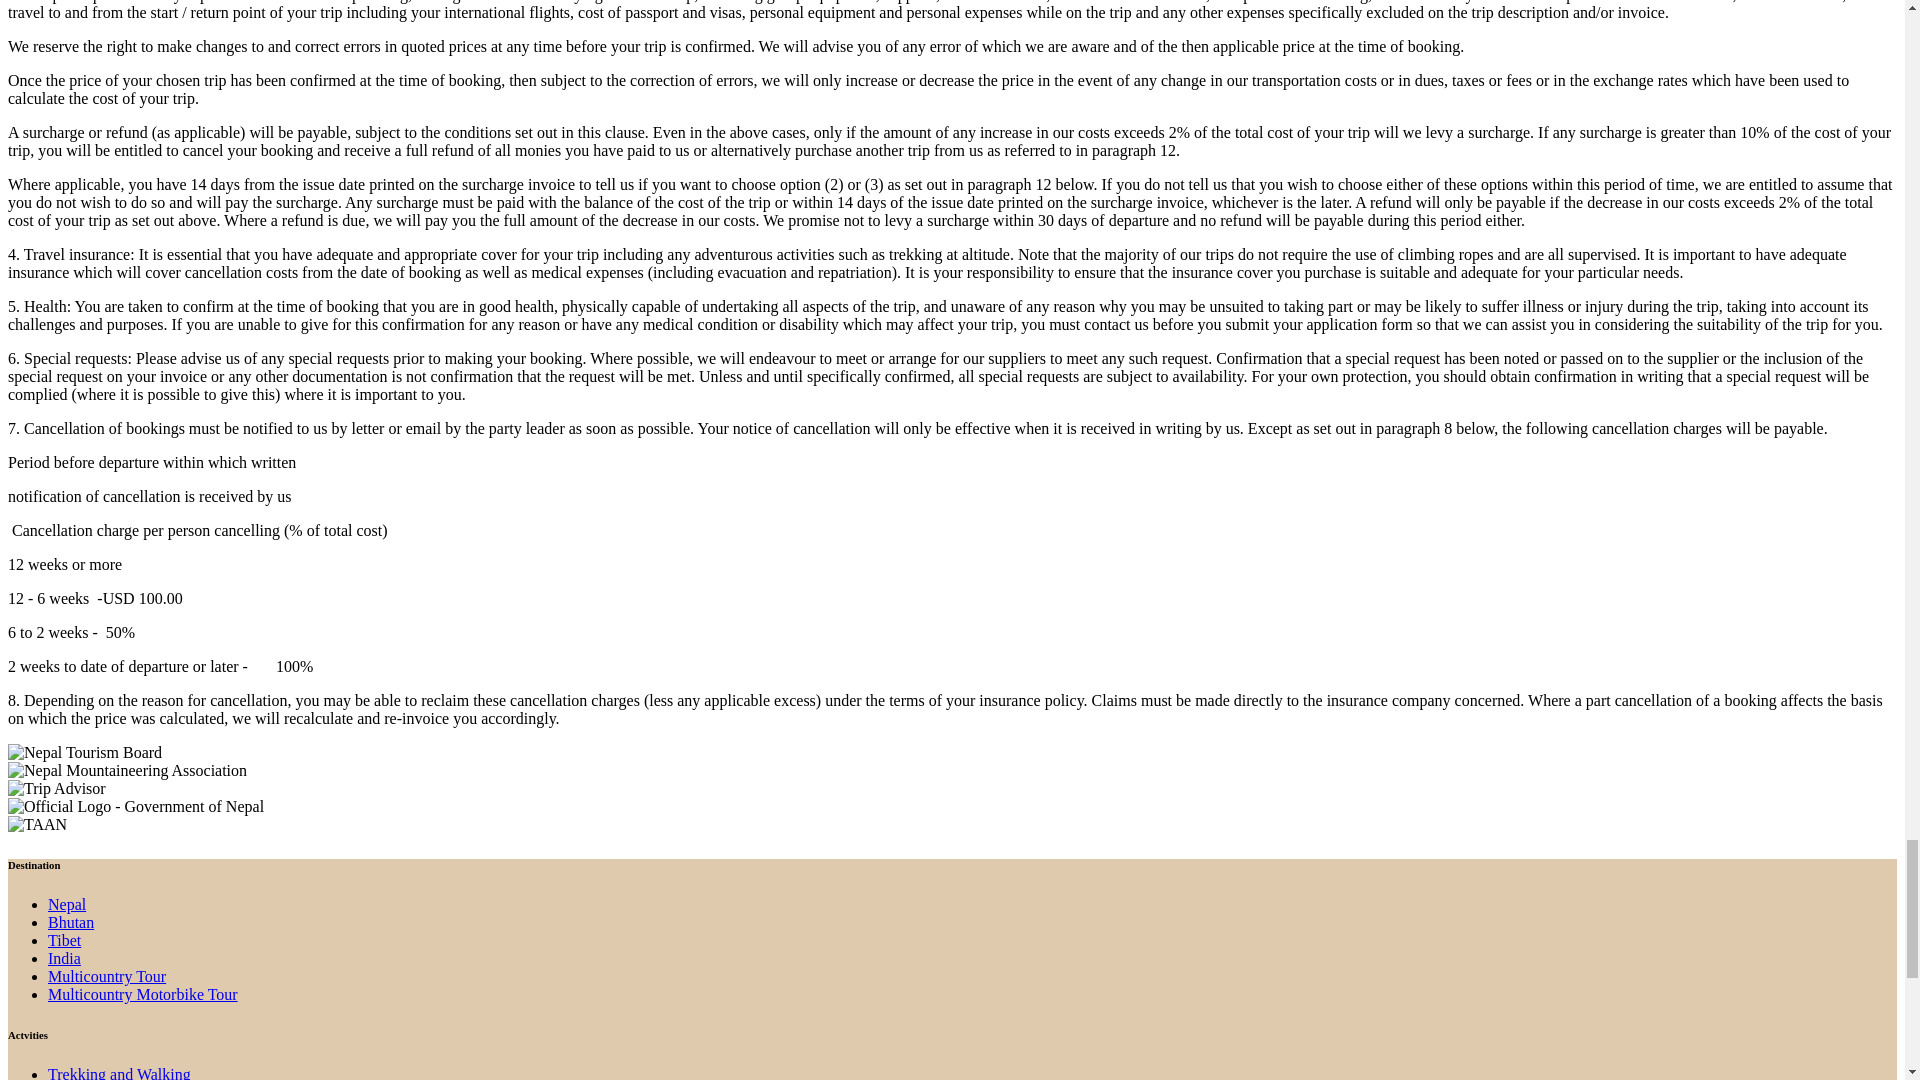  I want to click on India, so click(64, 958).